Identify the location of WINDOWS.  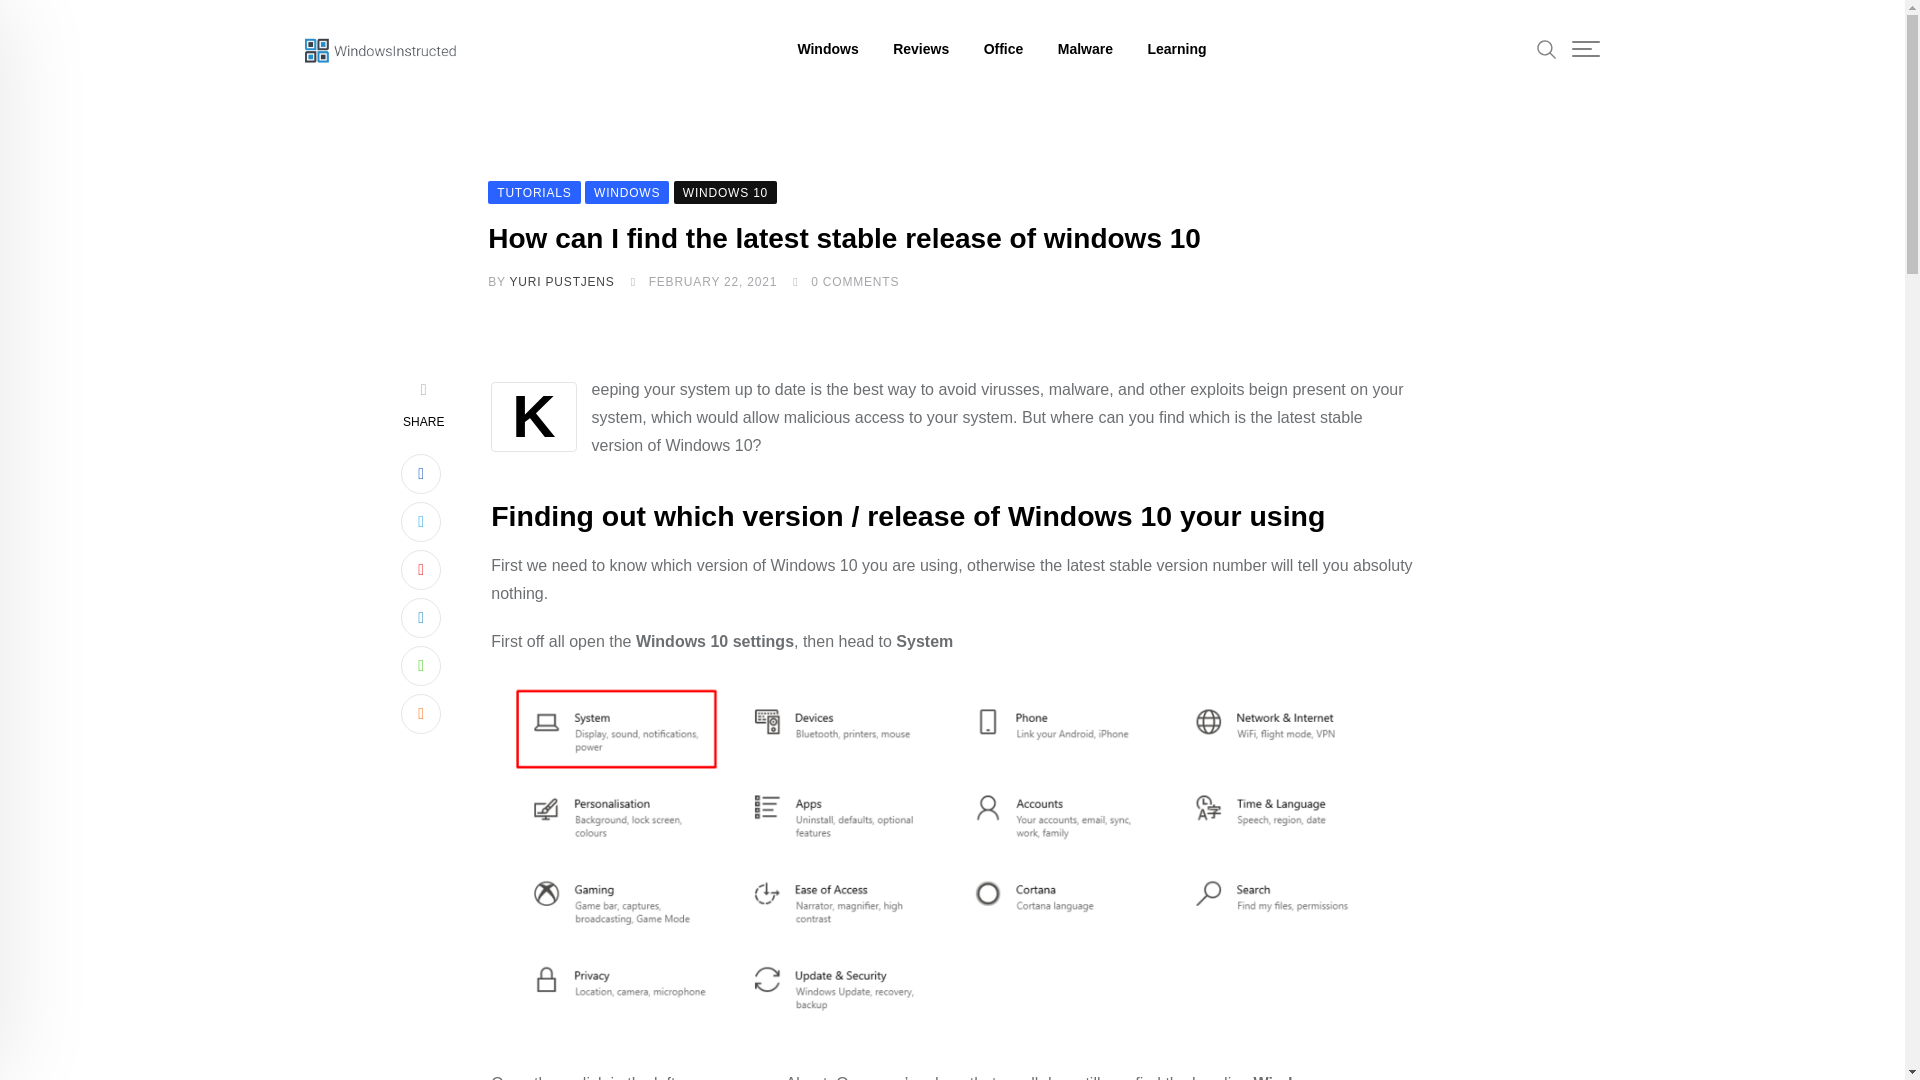
(626, 190).